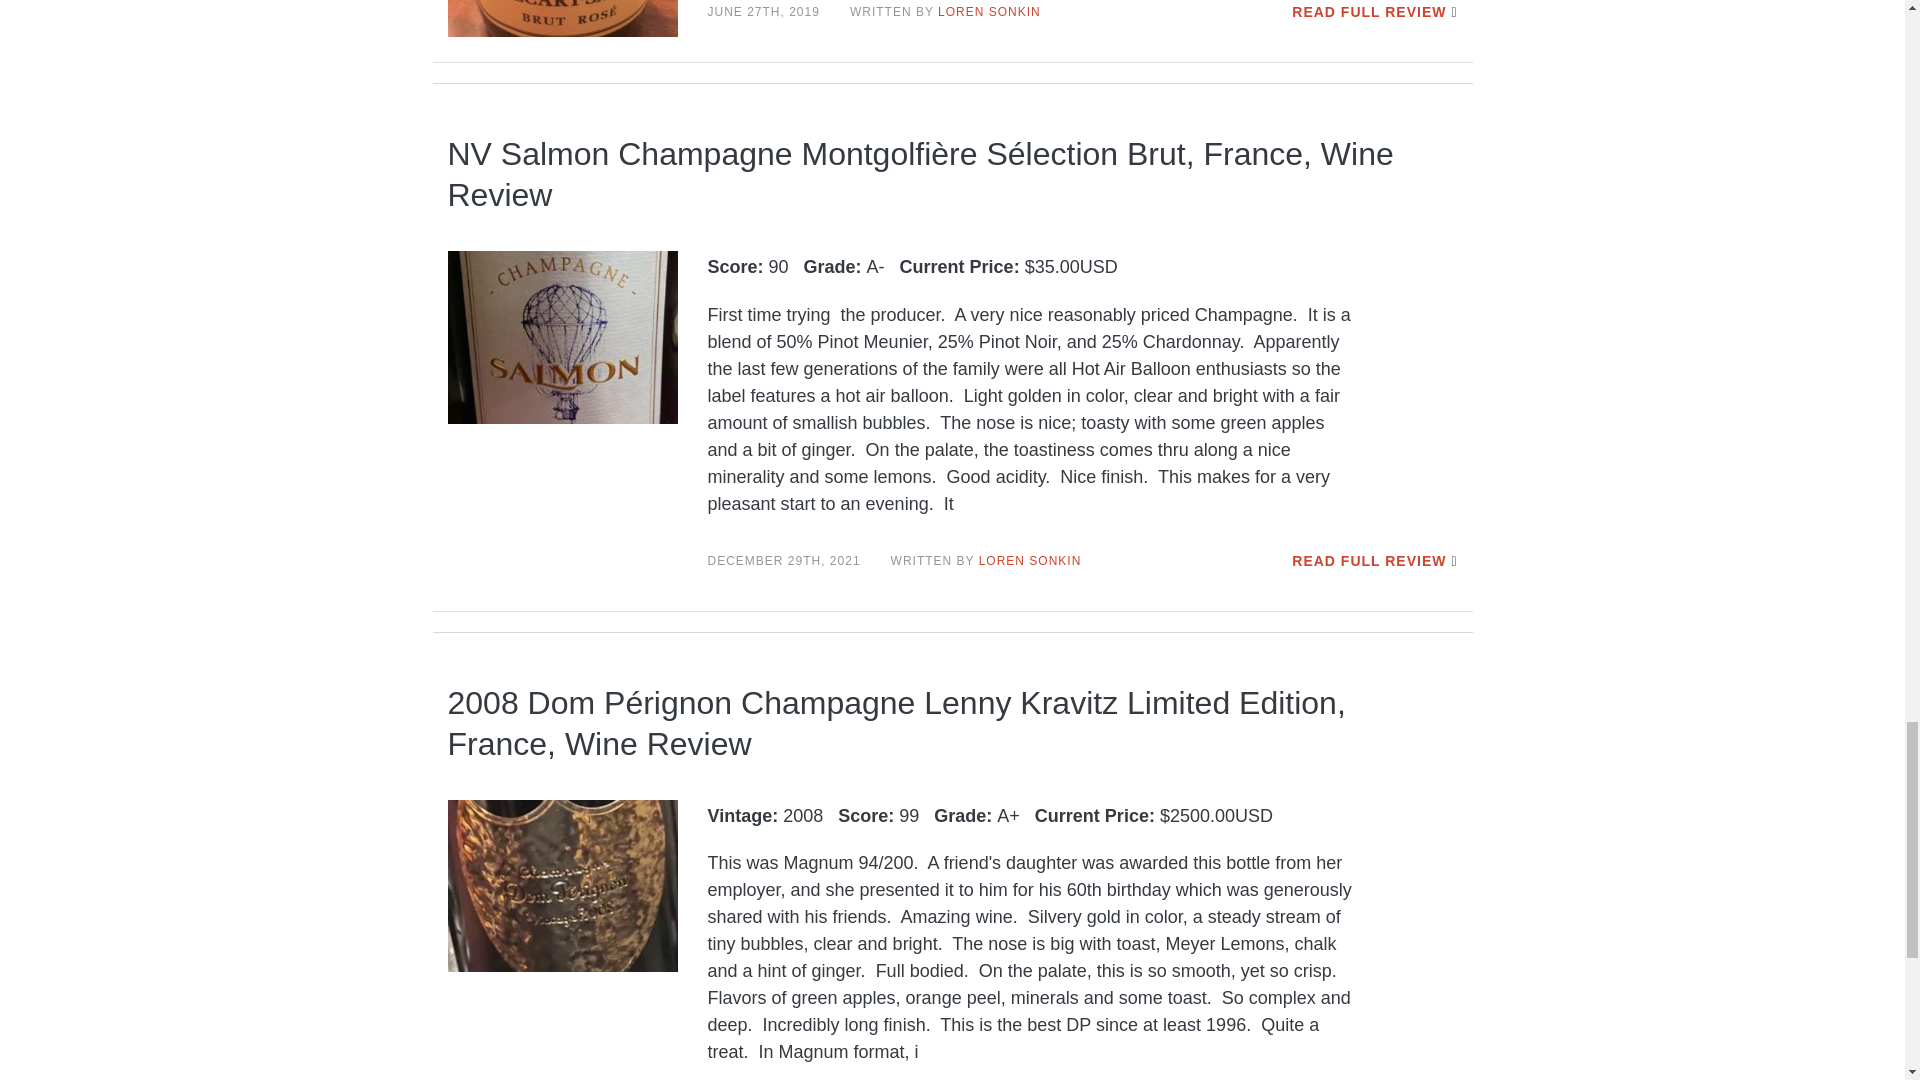  I want to click on View user profile., so click(1030, 561).